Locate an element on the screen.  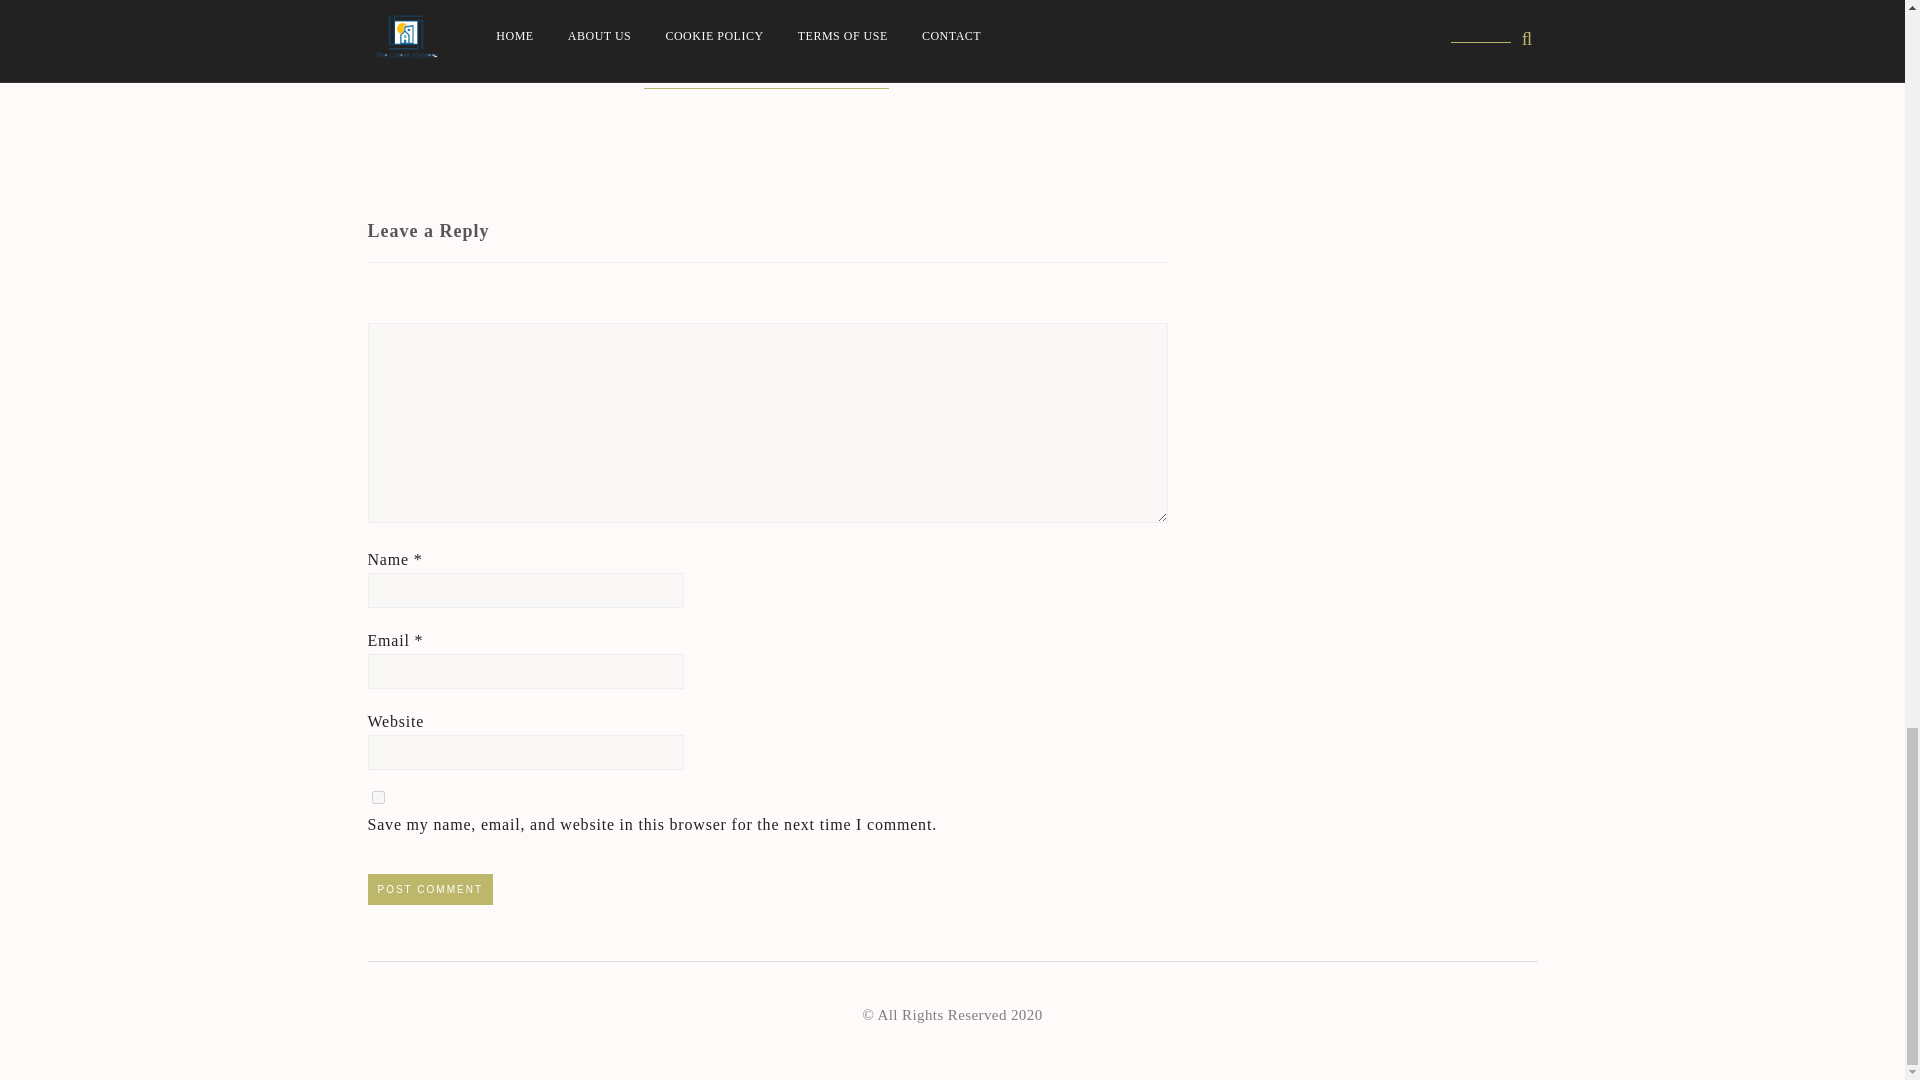
Ultimate Steel Detailing Guide is located at coordinates (480, 34).